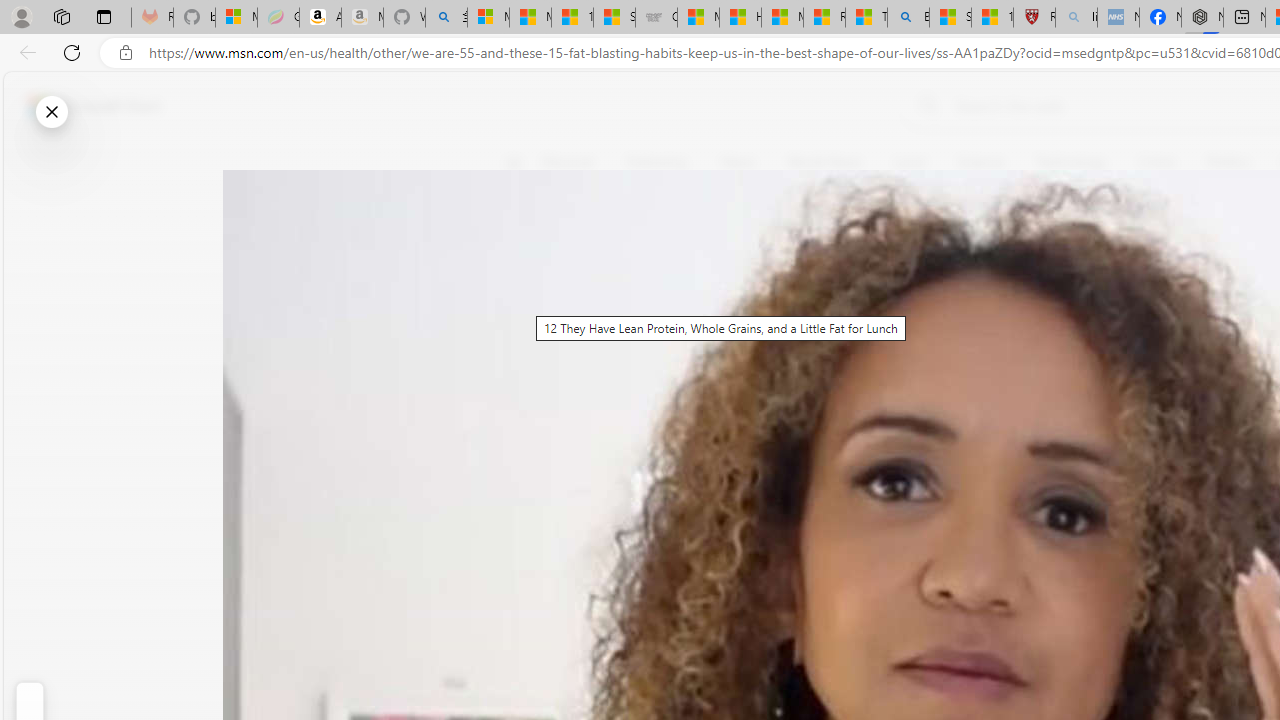  What do you see at coordinates (526, 412) in the screenshot?
I see `Share this story` at bounding box center [526, 412].